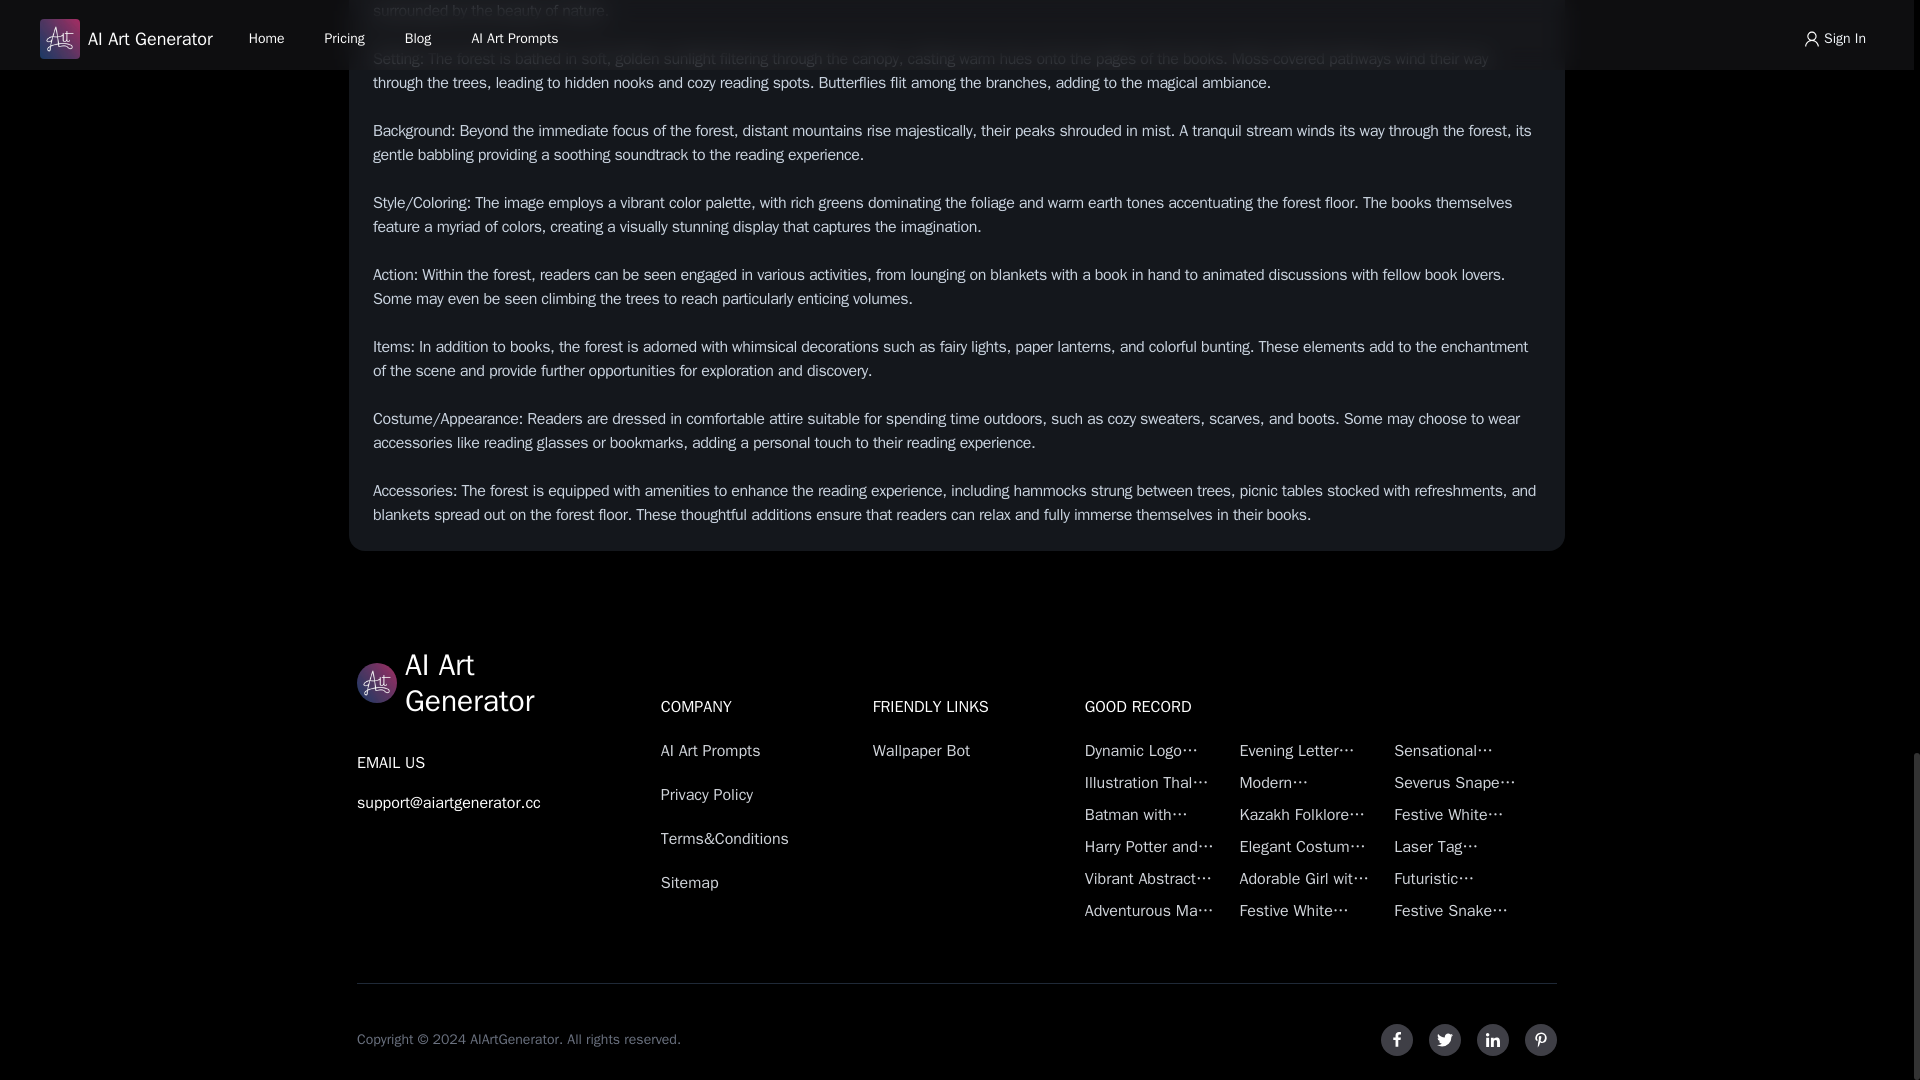 This screenshot has height=1080, width=1920. I want to click on Wallpaper Bot, so click(943, 750).